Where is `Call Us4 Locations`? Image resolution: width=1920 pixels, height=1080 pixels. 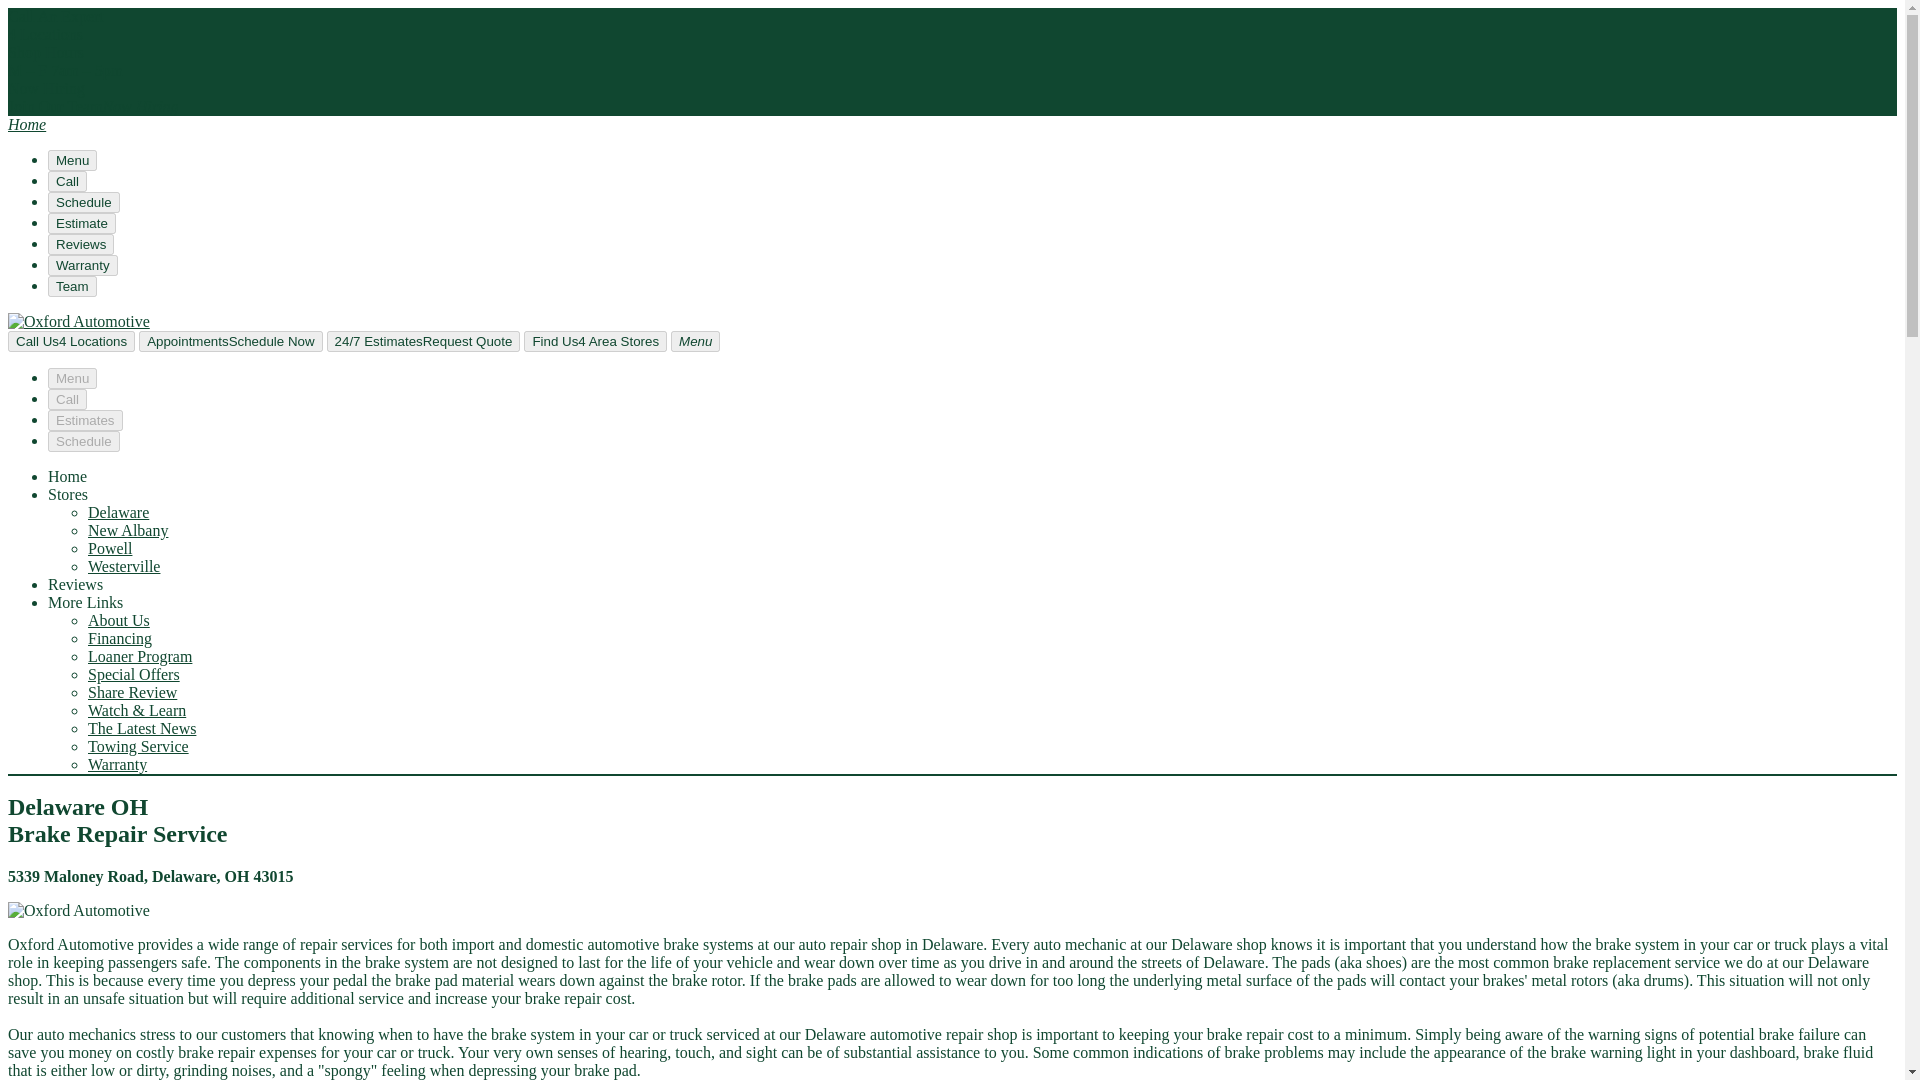 Call Us4 Locations is located at coordinates (70, 341).